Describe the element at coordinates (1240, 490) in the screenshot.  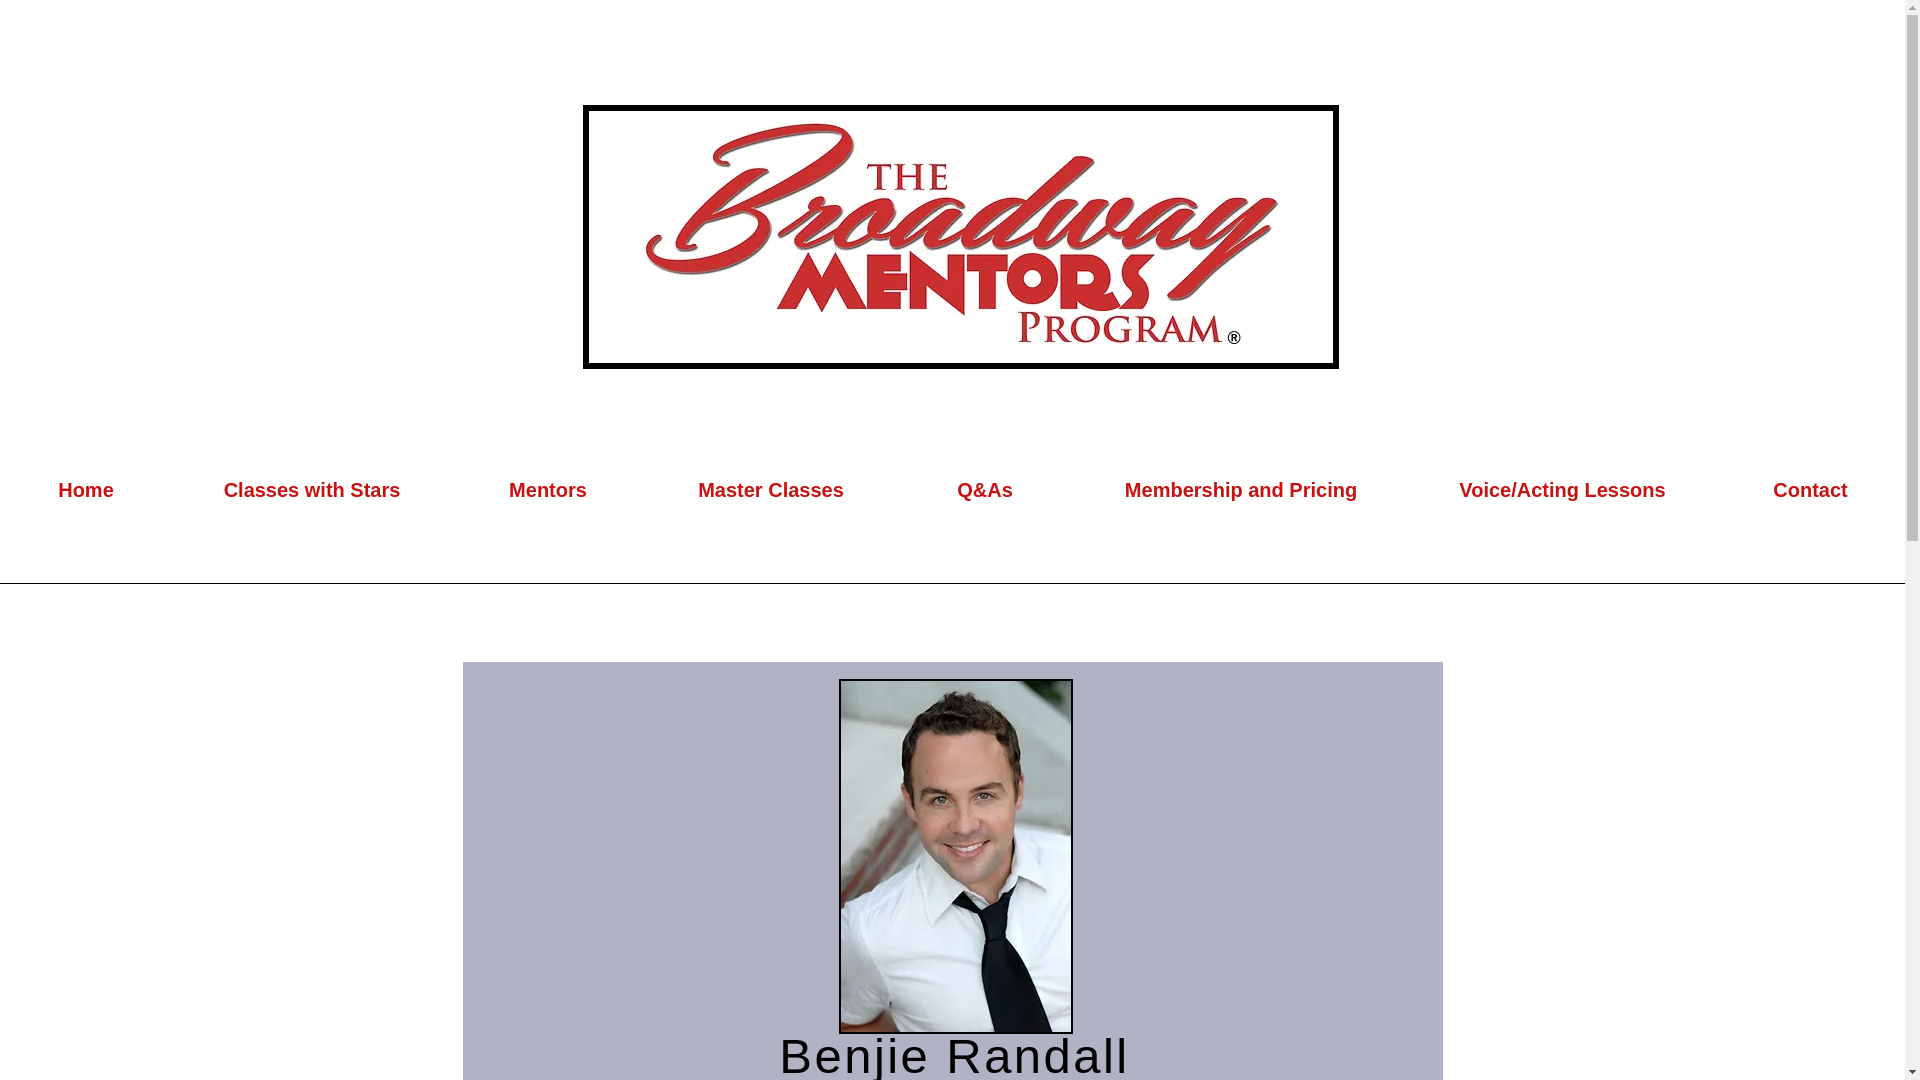
I see `Membership and Pricing` at that location.